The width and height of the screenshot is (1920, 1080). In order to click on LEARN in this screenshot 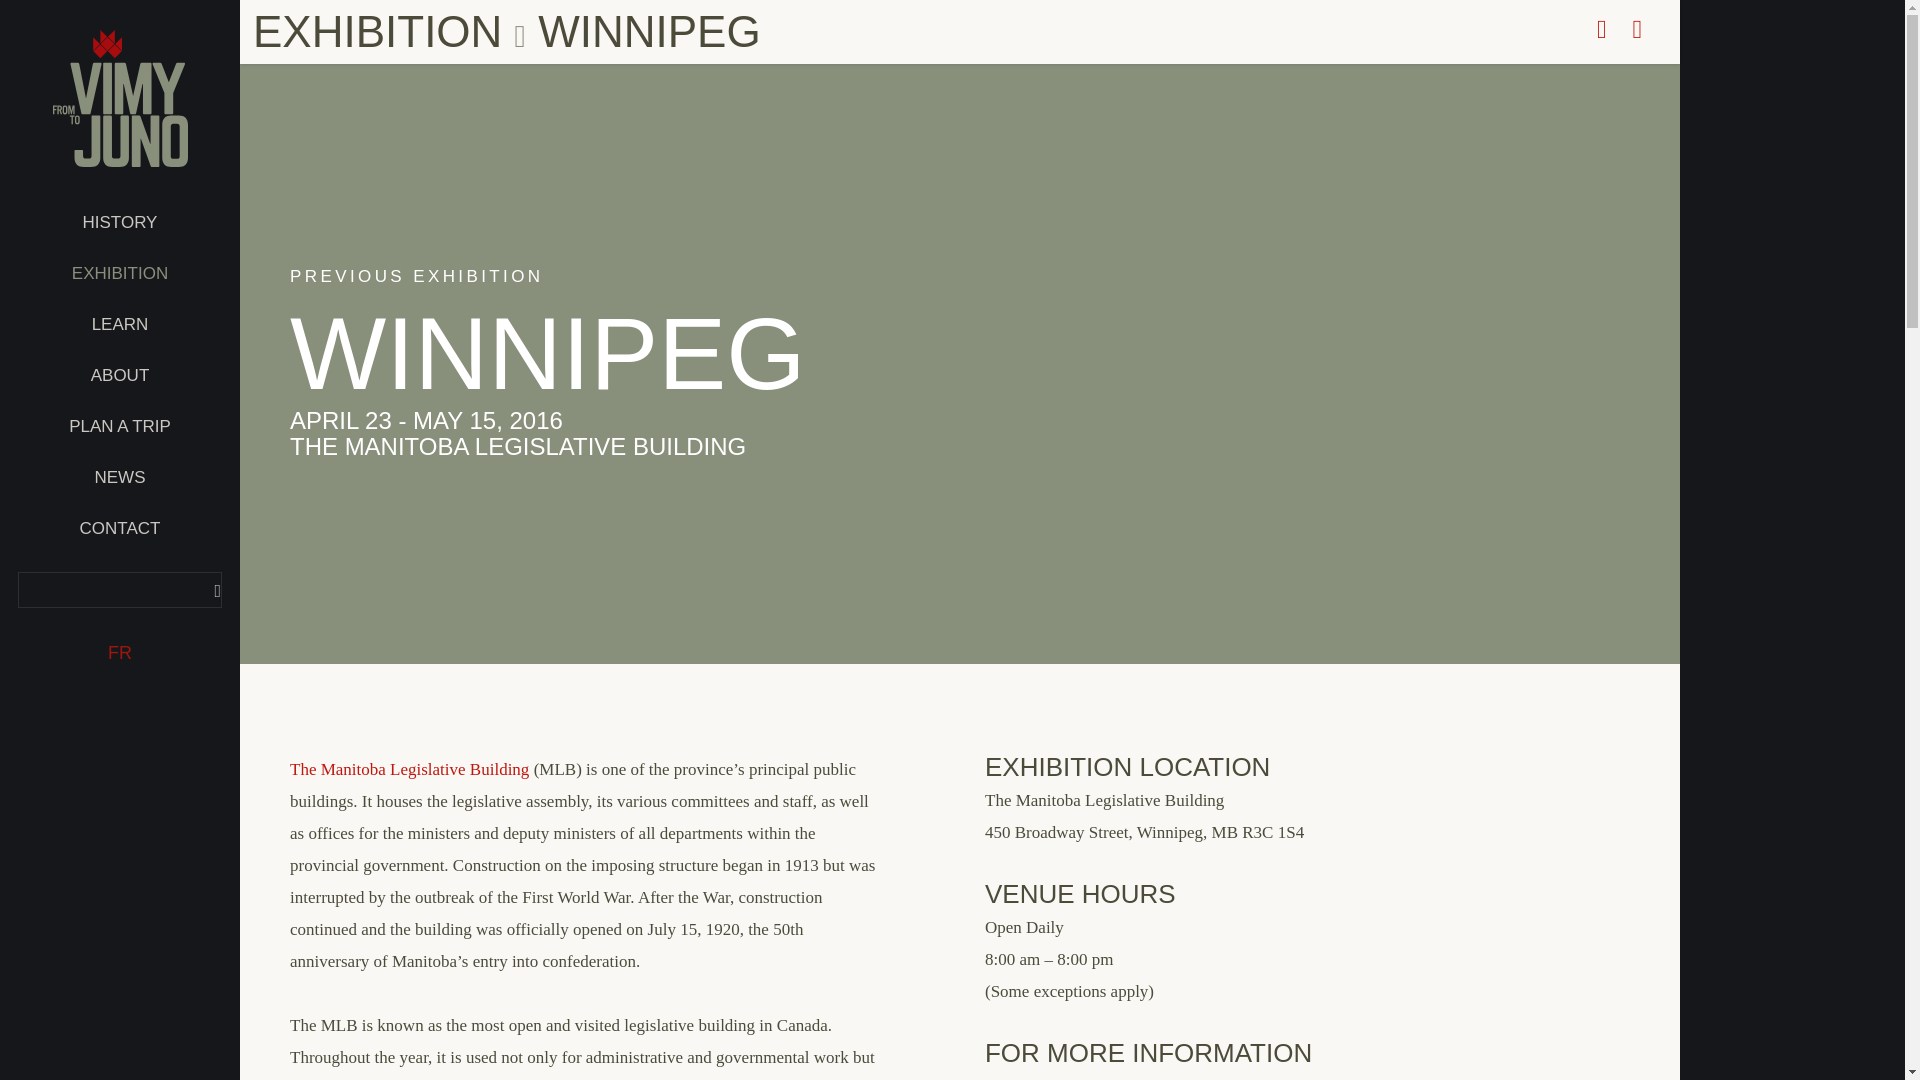, I will do `click(120, 324)`.